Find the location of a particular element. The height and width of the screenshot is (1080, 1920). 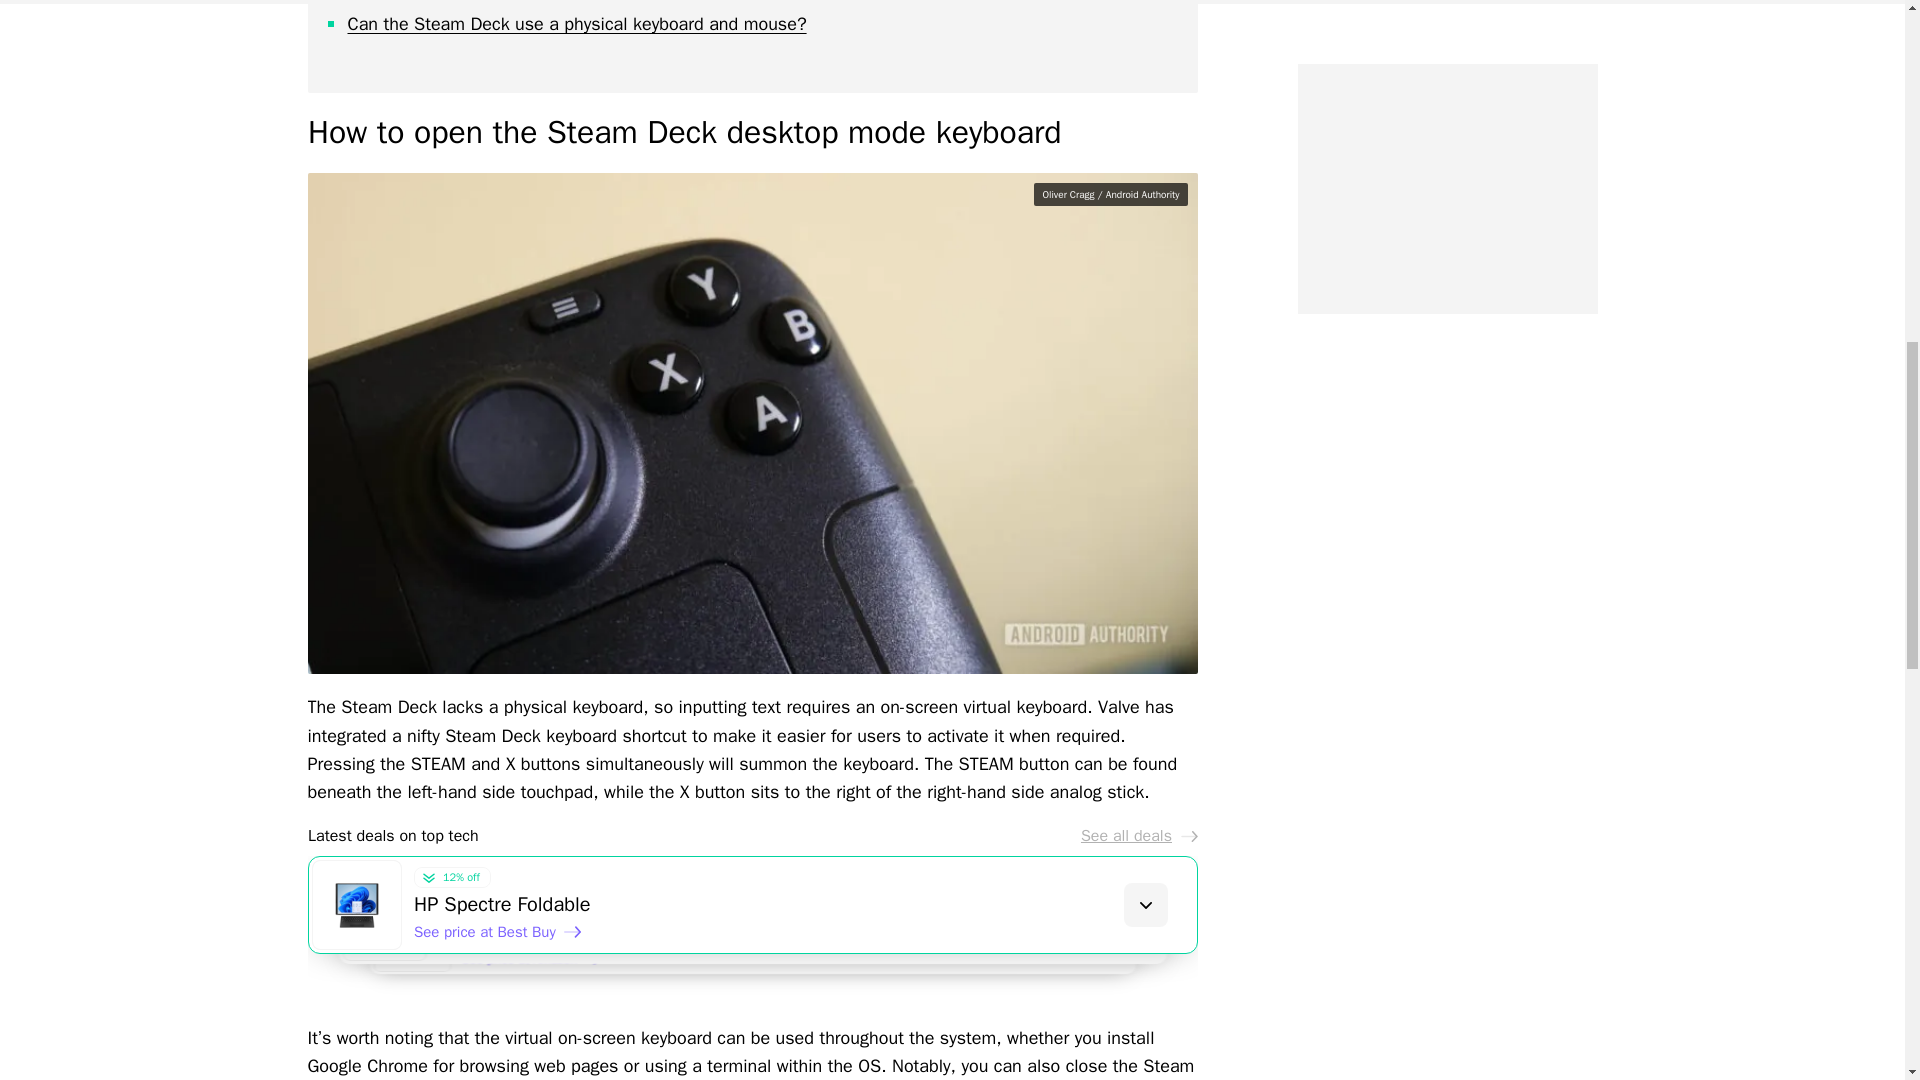

See all deals is located at coordinates (1138, 836).